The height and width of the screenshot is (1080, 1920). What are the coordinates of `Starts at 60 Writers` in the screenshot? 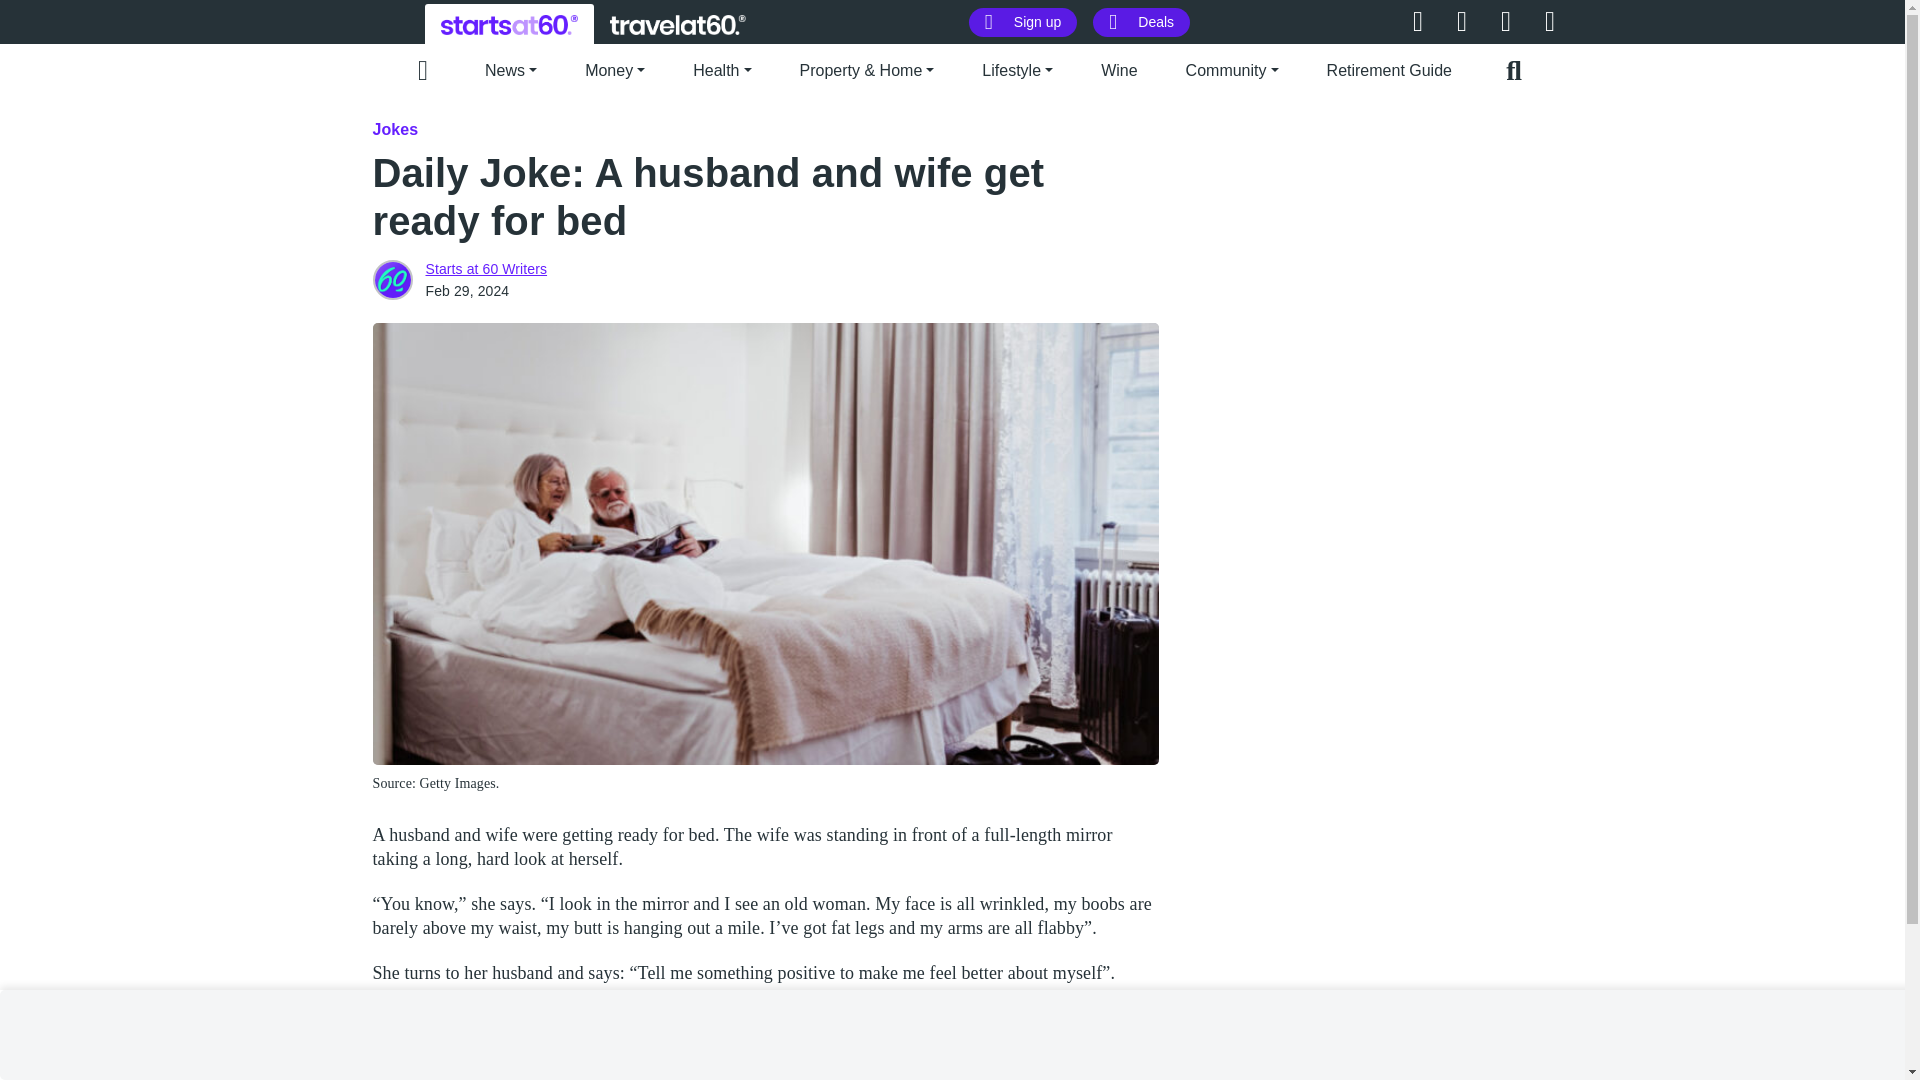 It's located at (392, 280).